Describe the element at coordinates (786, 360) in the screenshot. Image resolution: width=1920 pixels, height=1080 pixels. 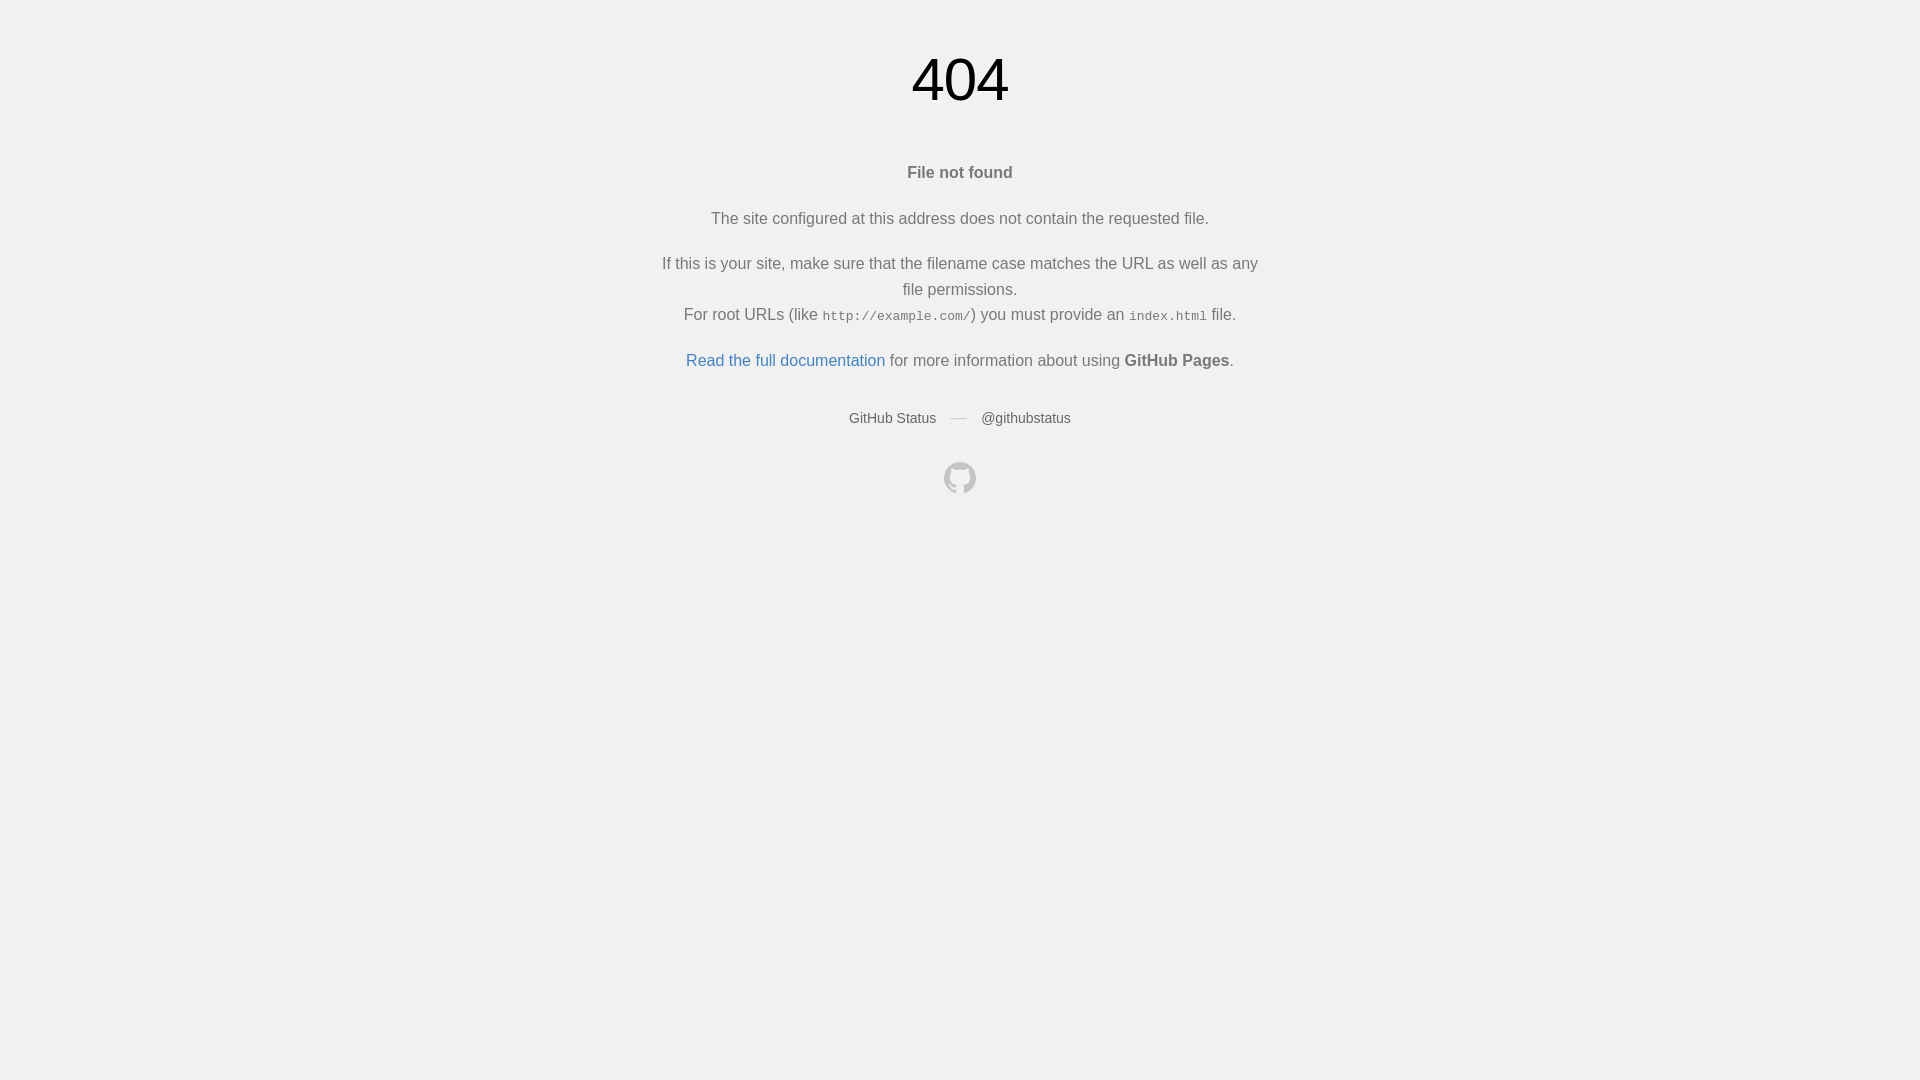
I see `Read the full documentation` at that location.